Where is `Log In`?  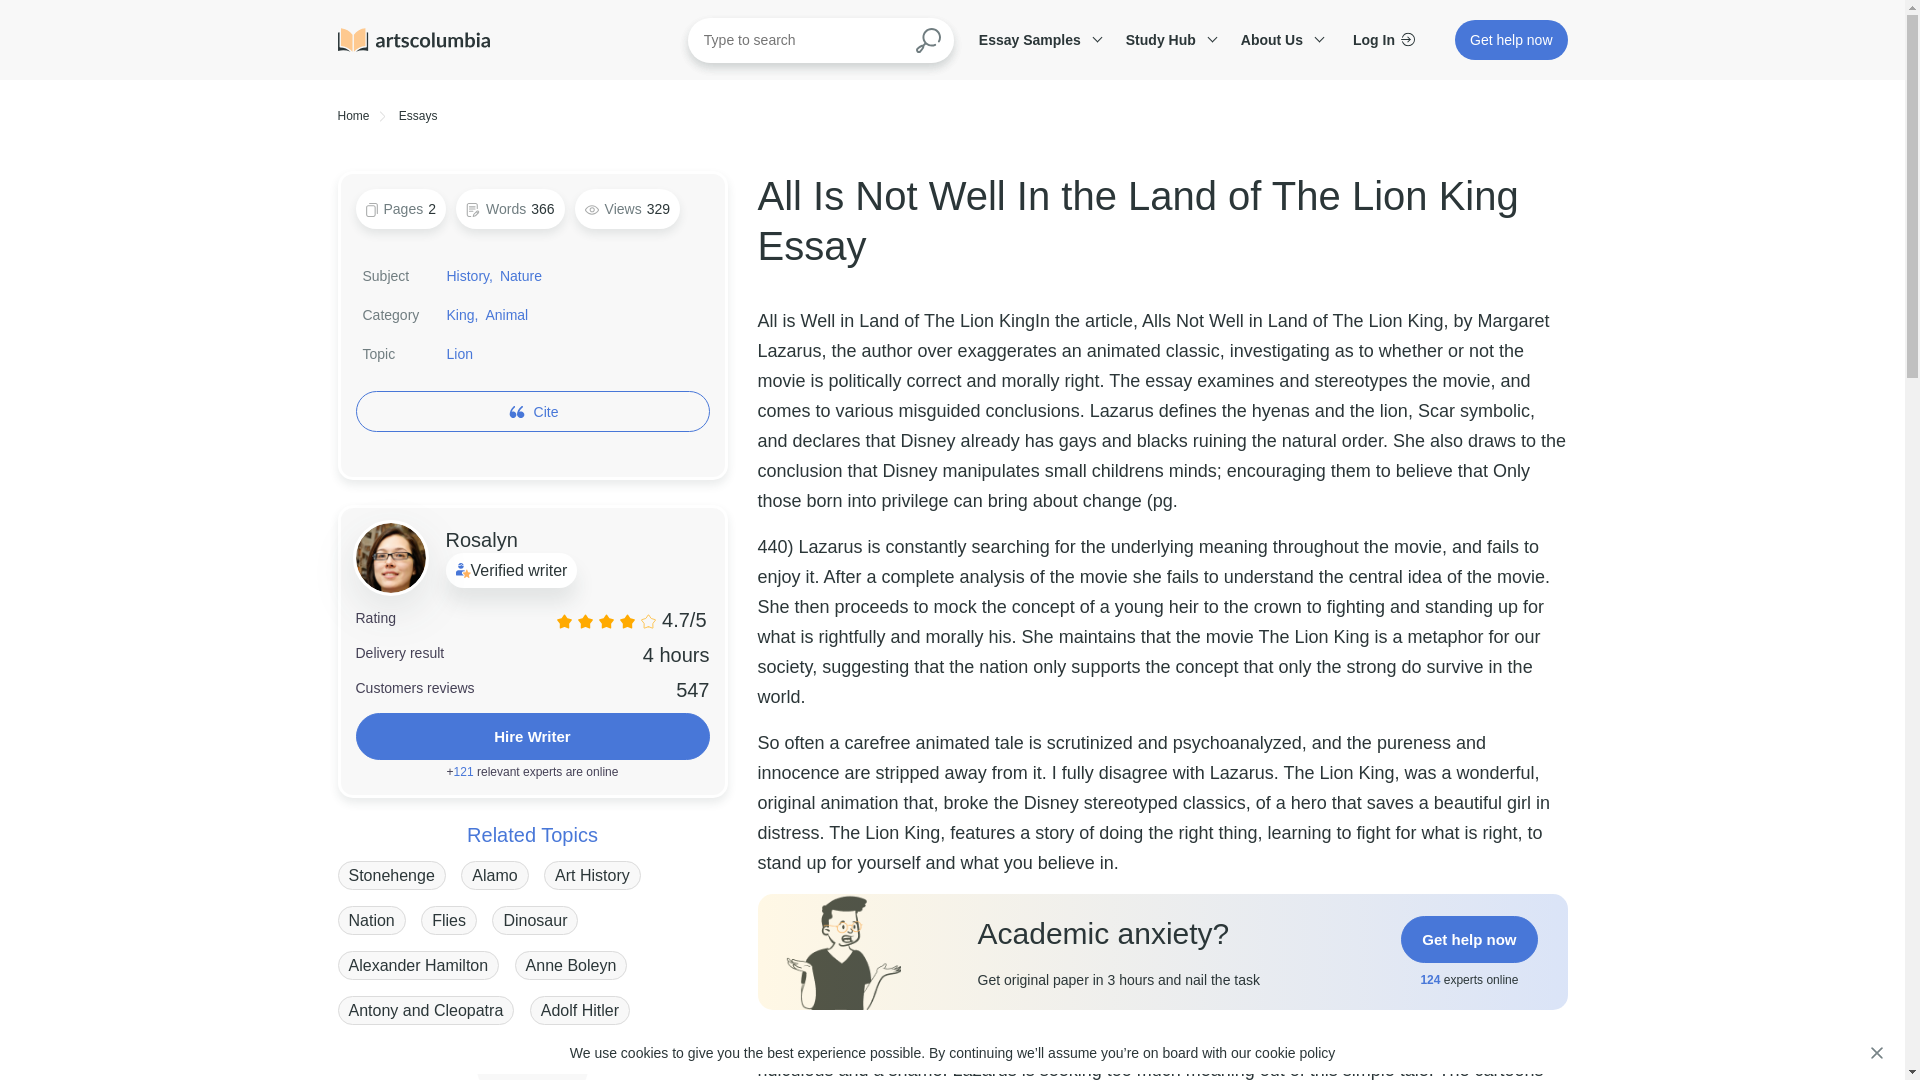 Log In is located at coordinates (1384, 40).